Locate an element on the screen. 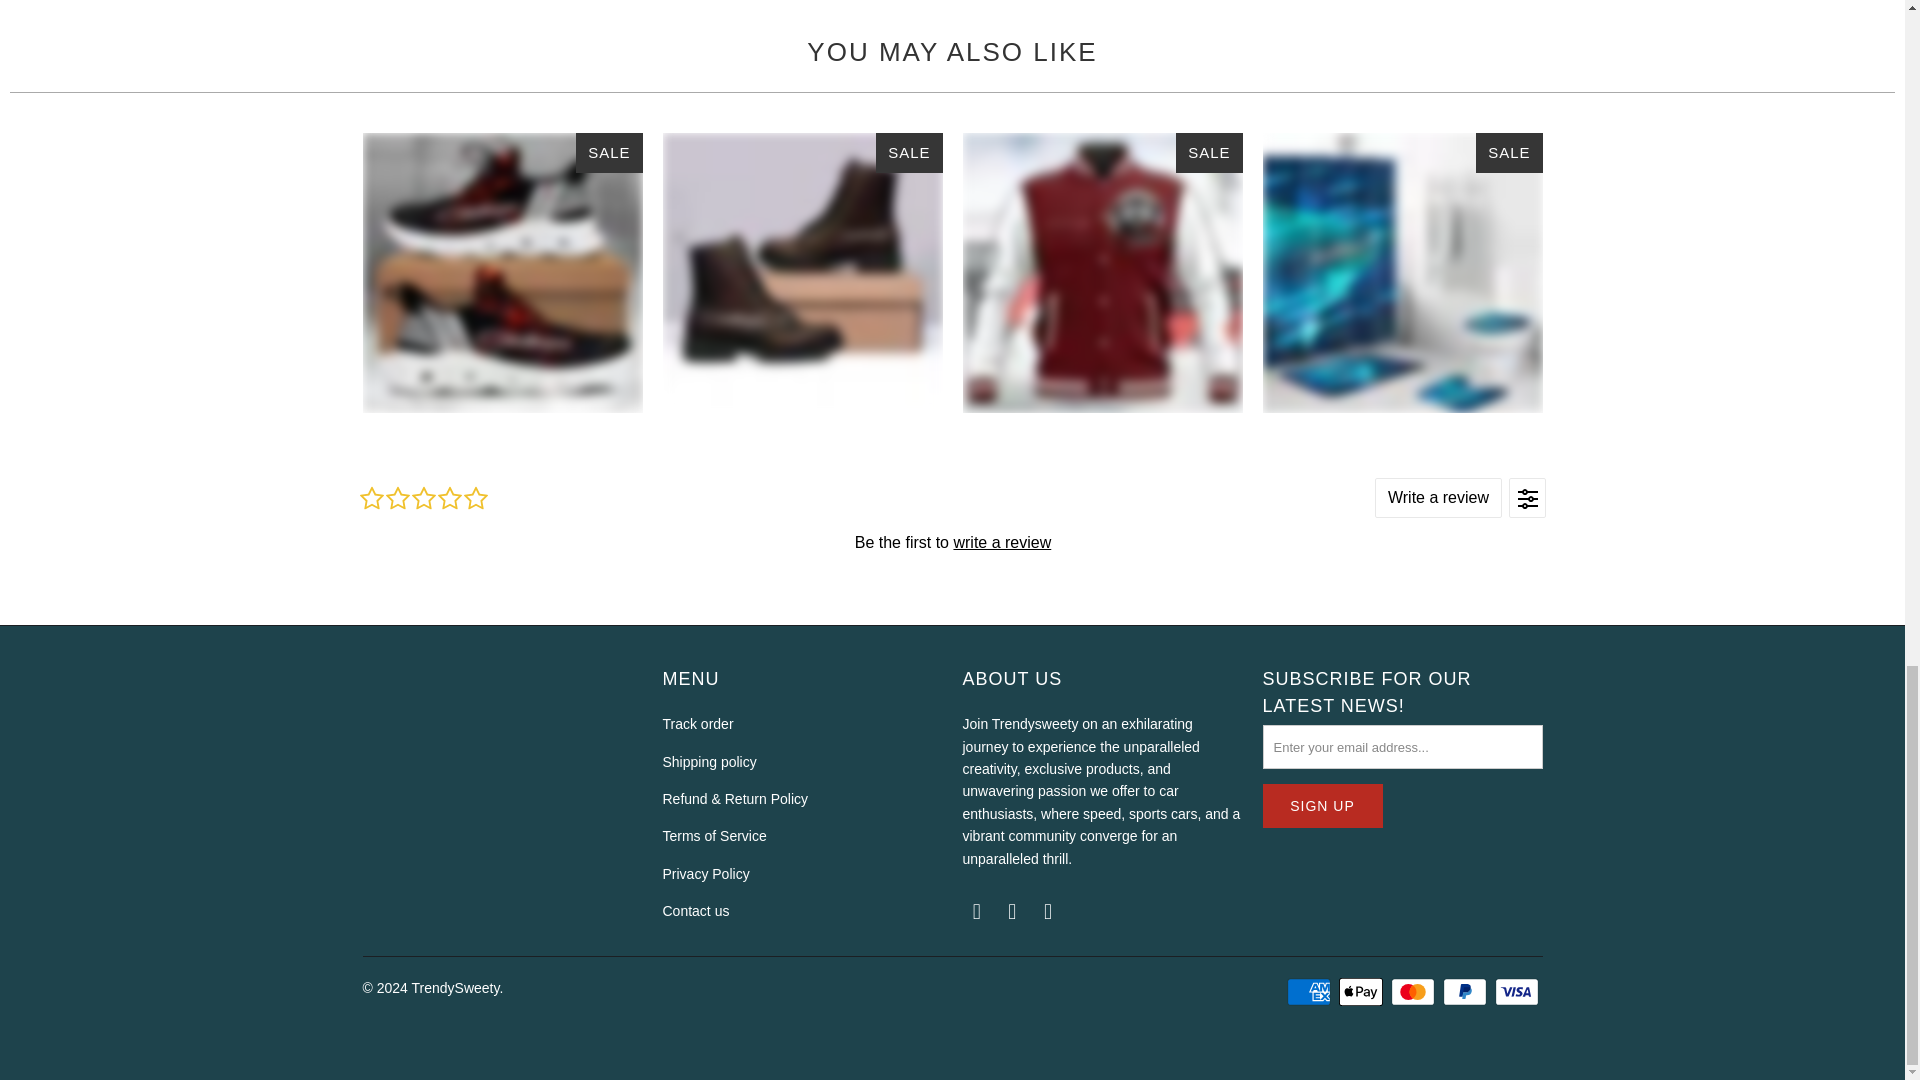 This screenshot has height=1080, width=1920. Sign Up is located at coordinates (1322, 806).